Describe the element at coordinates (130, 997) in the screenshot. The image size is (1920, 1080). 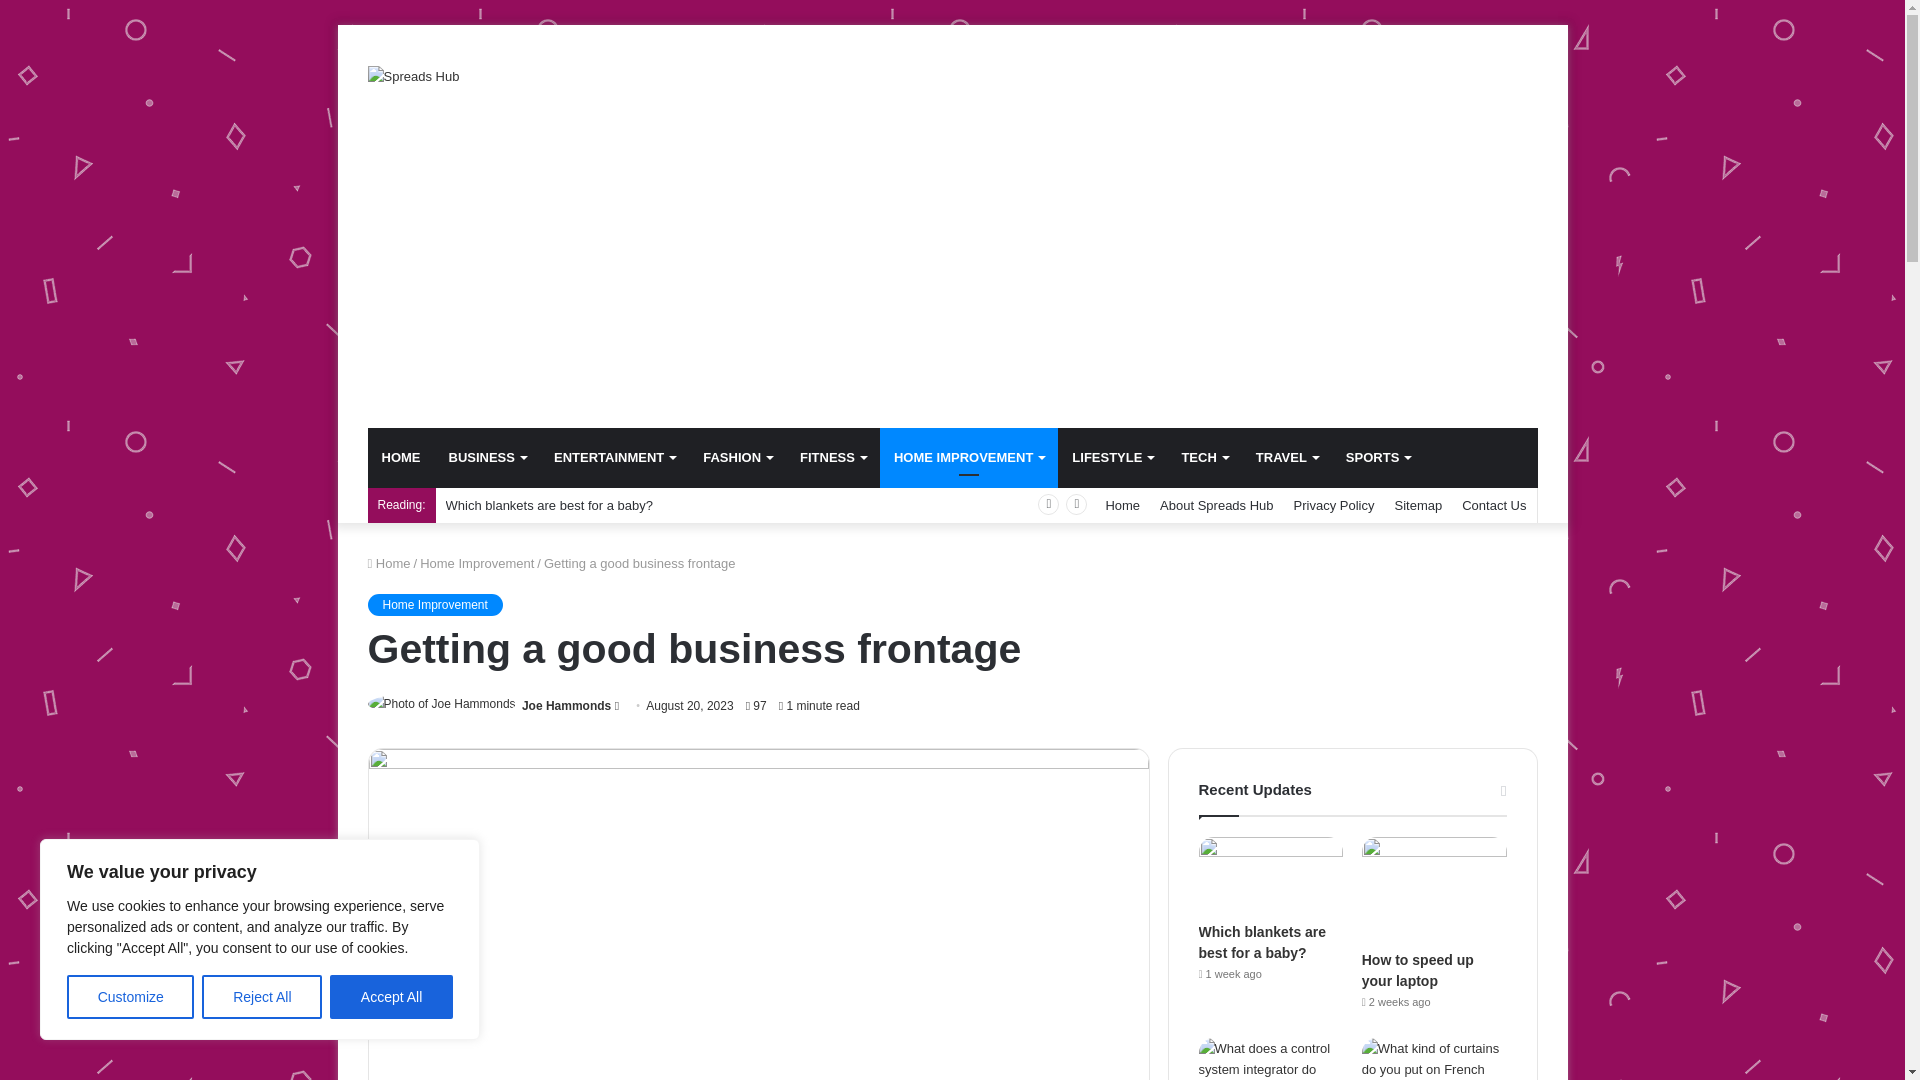
I see `Customize` at that location.